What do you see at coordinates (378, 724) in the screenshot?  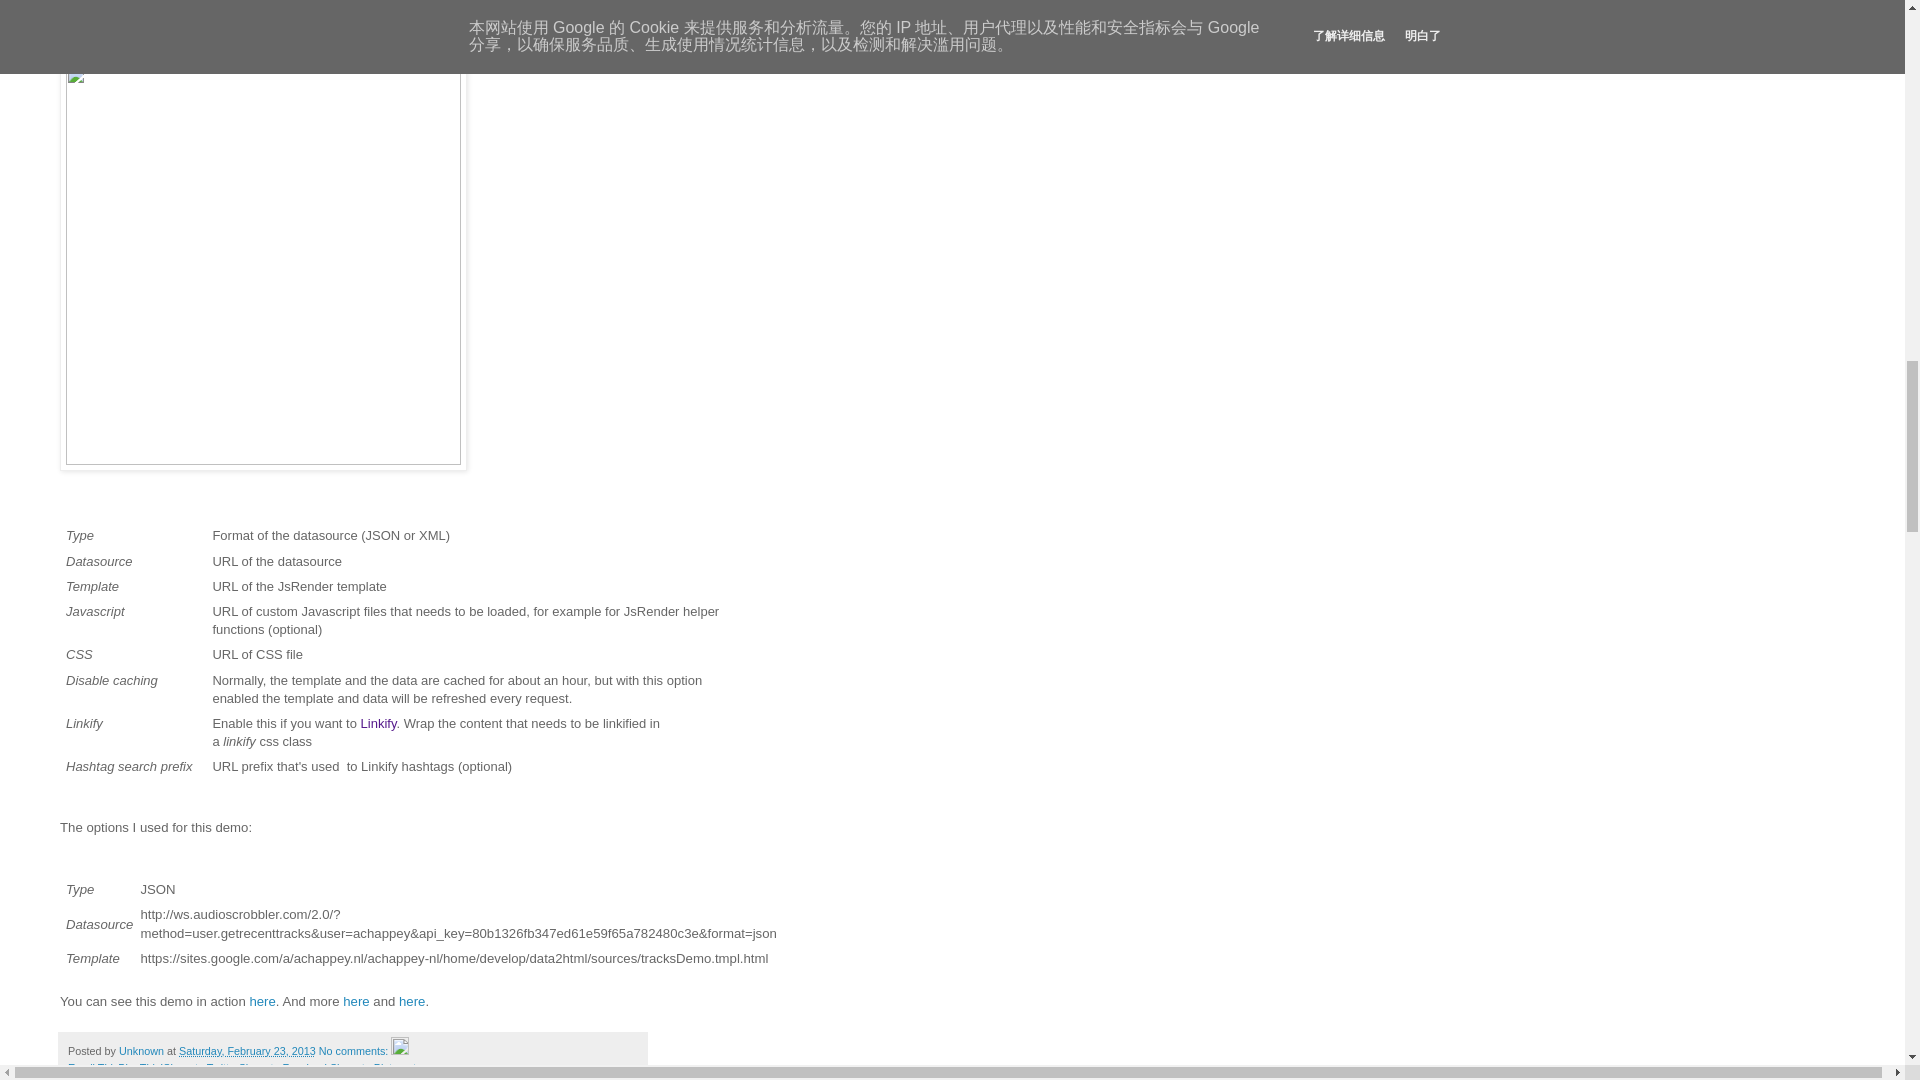 I see `Linkify` at bounding box center [378, 724].